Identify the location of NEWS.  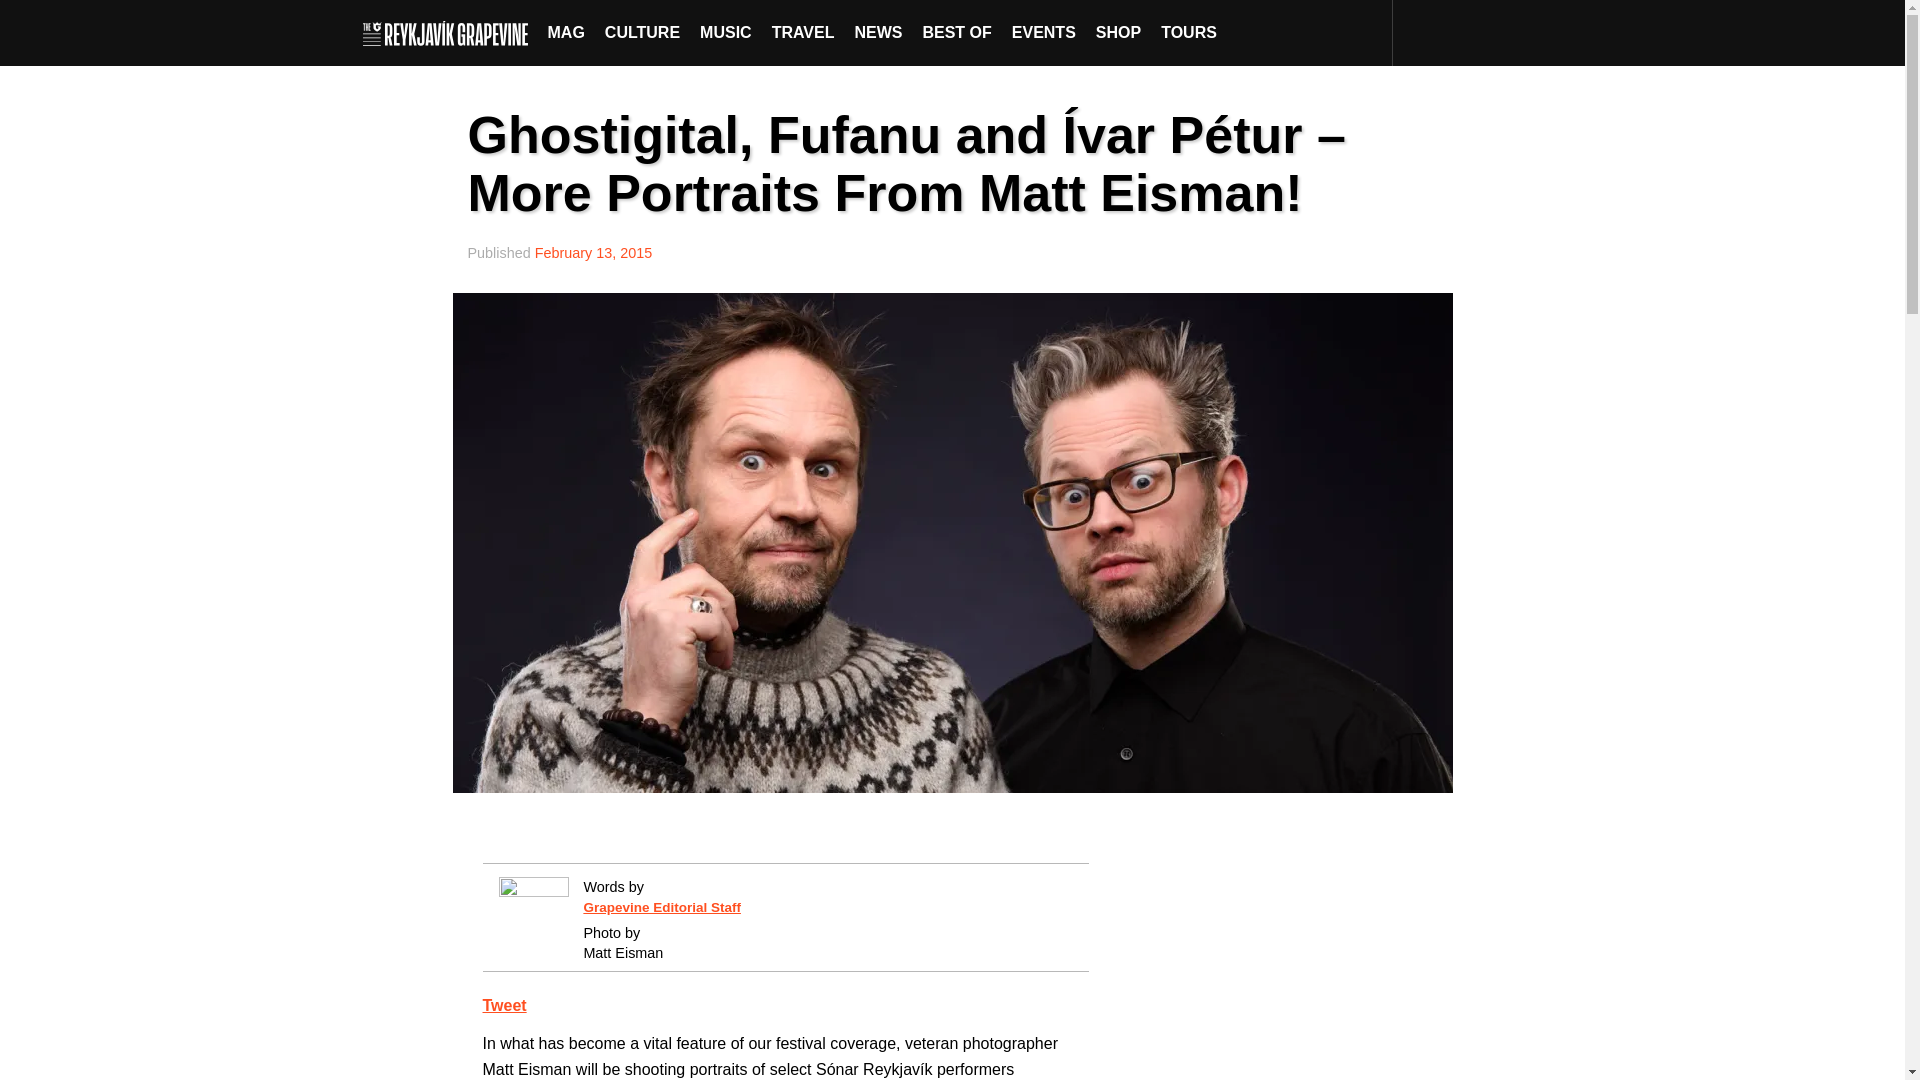
(878, 32).